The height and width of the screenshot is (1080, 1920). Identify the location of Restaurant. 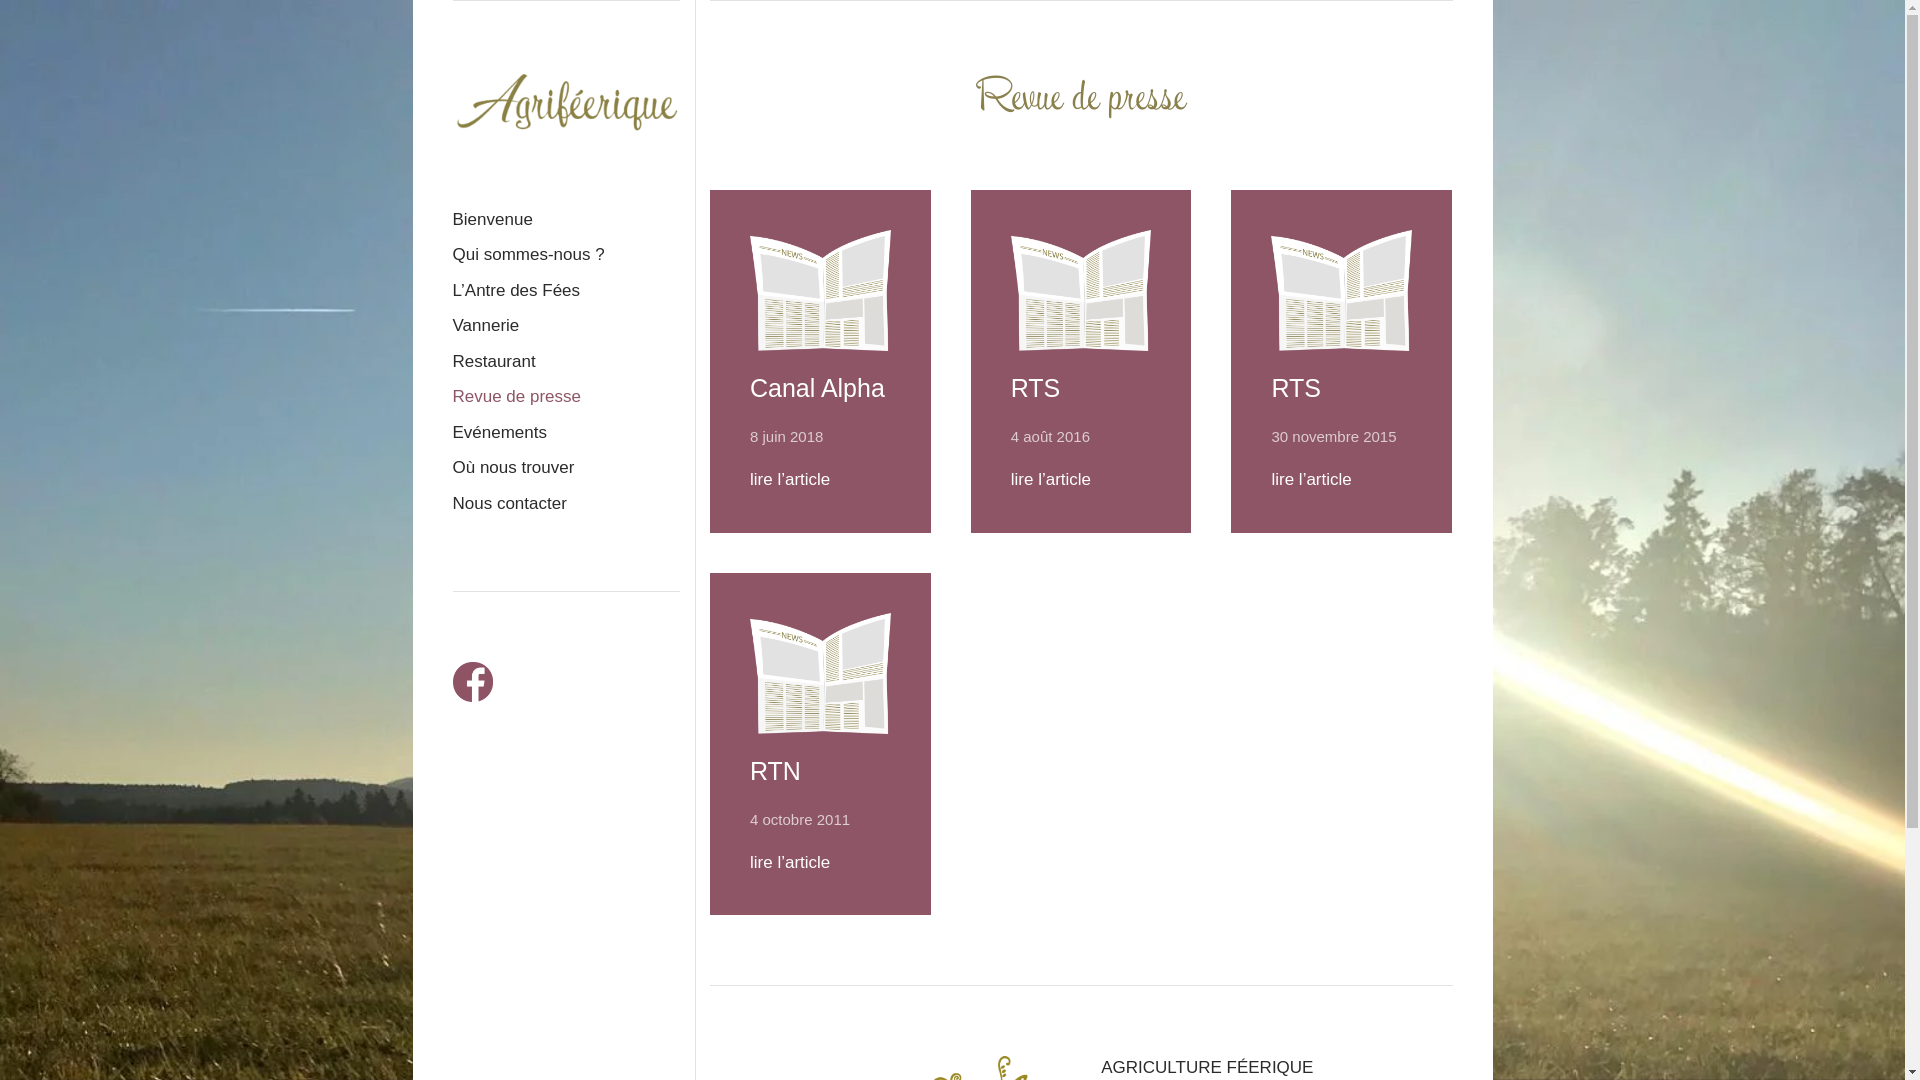
(566, 362).